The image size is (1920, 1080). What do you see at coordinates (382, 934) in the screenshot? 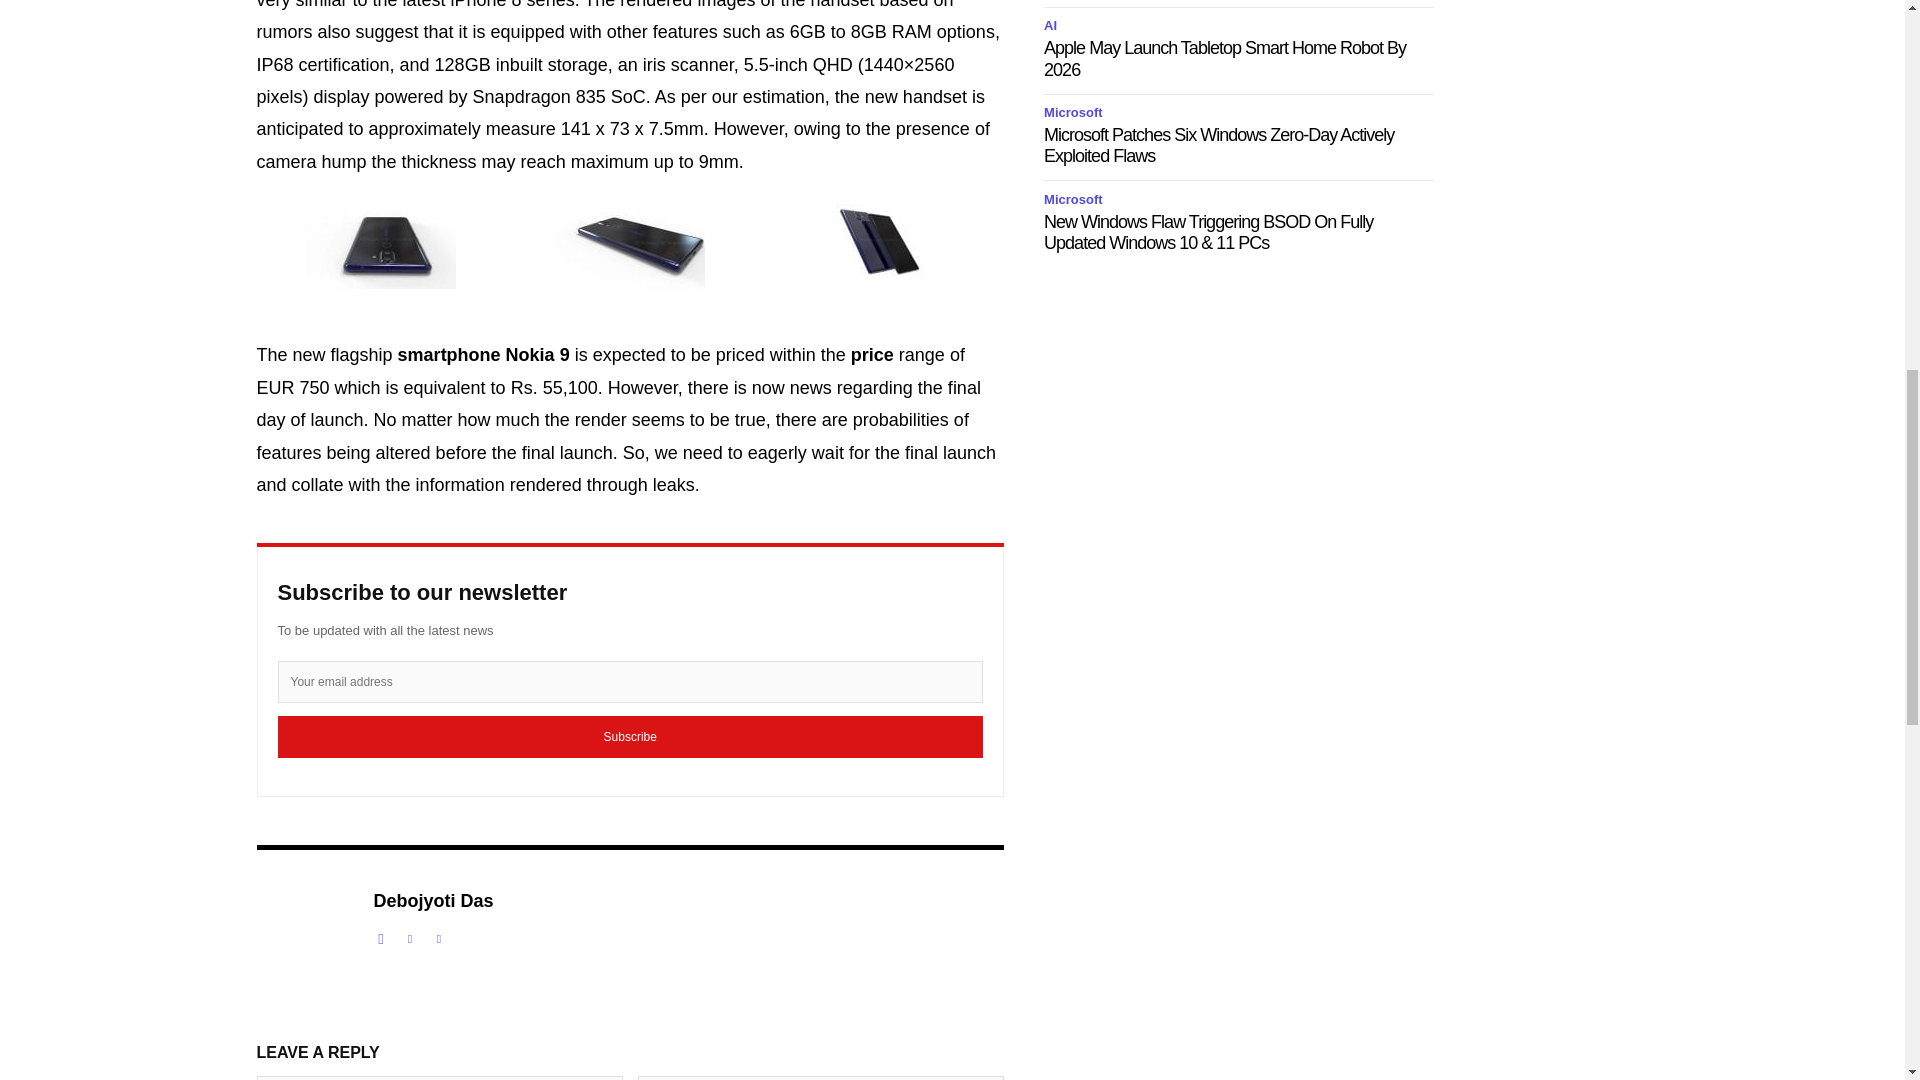
I see `Facebook` at bounding box center [382, 934].